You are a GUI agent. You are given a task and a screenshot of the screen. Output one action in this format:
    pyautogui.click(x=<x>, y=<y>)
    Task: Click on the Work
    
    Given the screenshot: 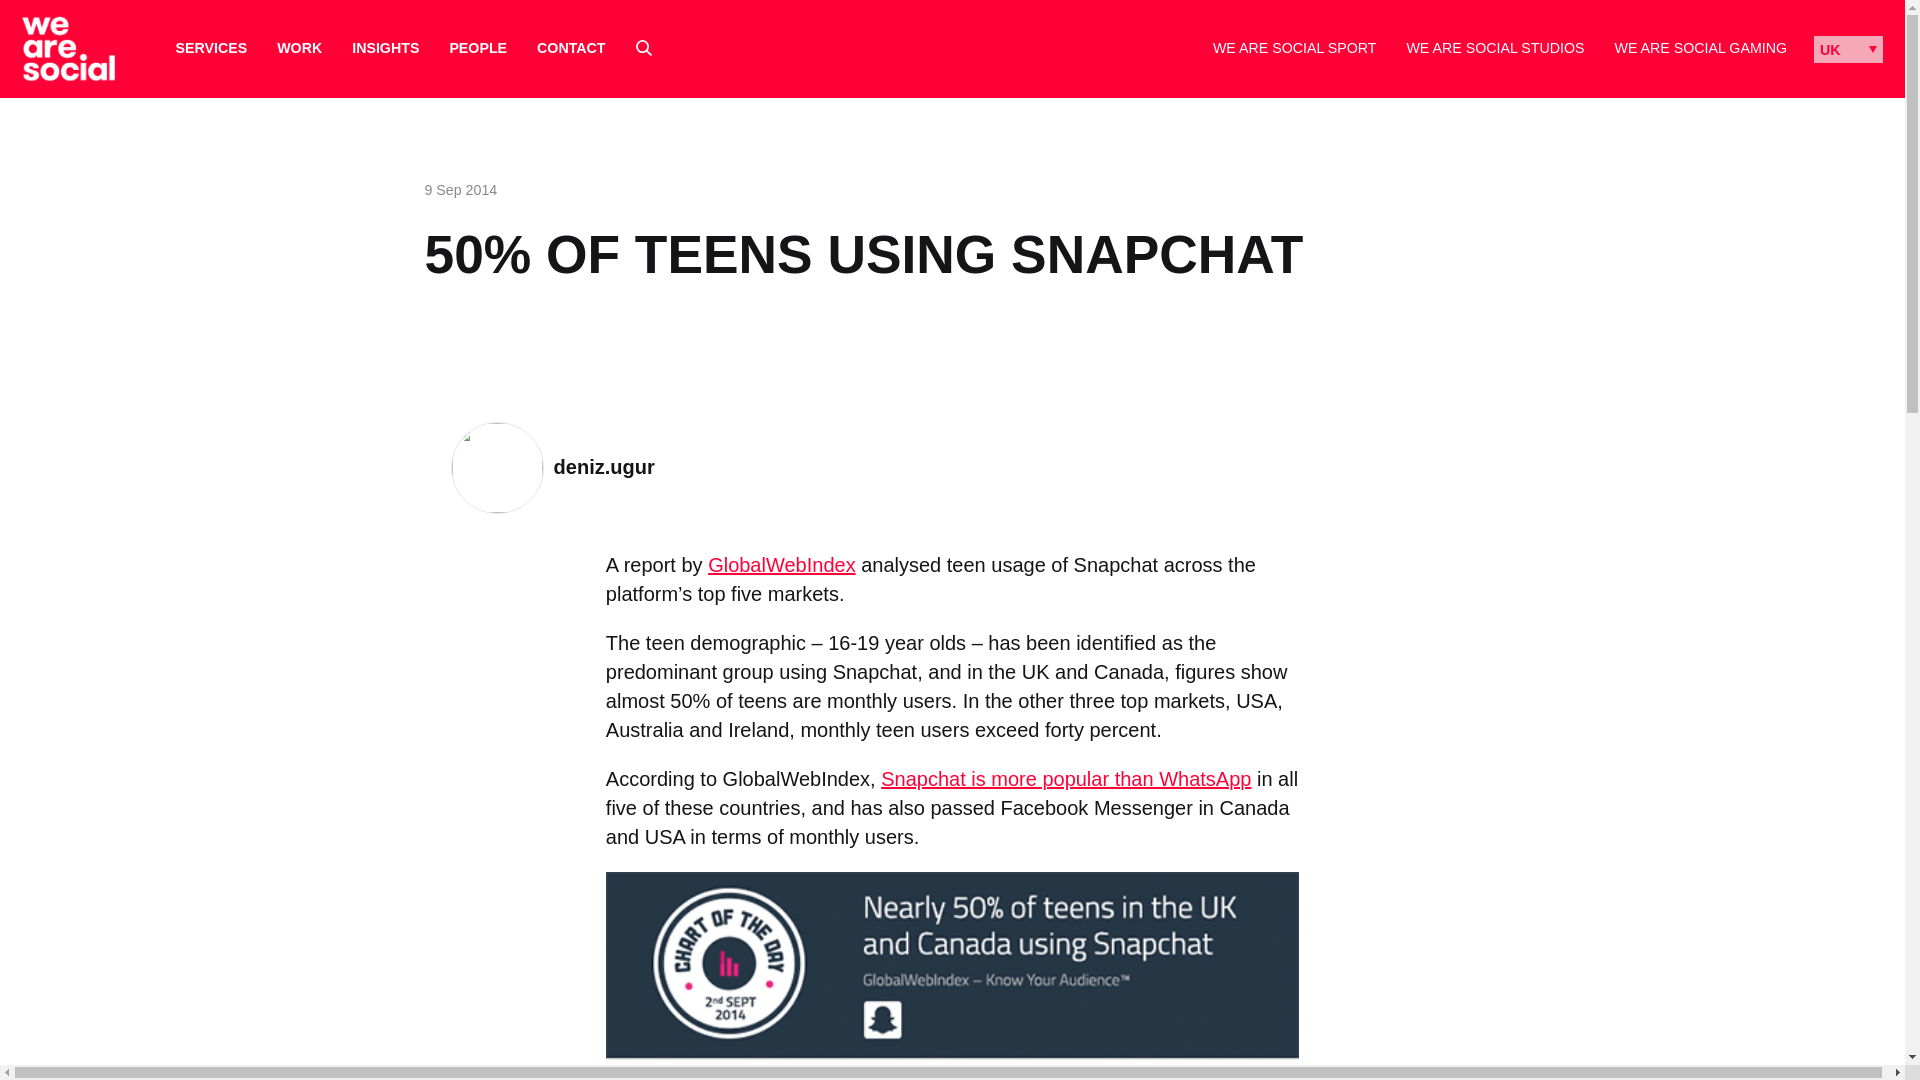 What is the action you would take?
    pyautogui.click(x=299, y=48)
    